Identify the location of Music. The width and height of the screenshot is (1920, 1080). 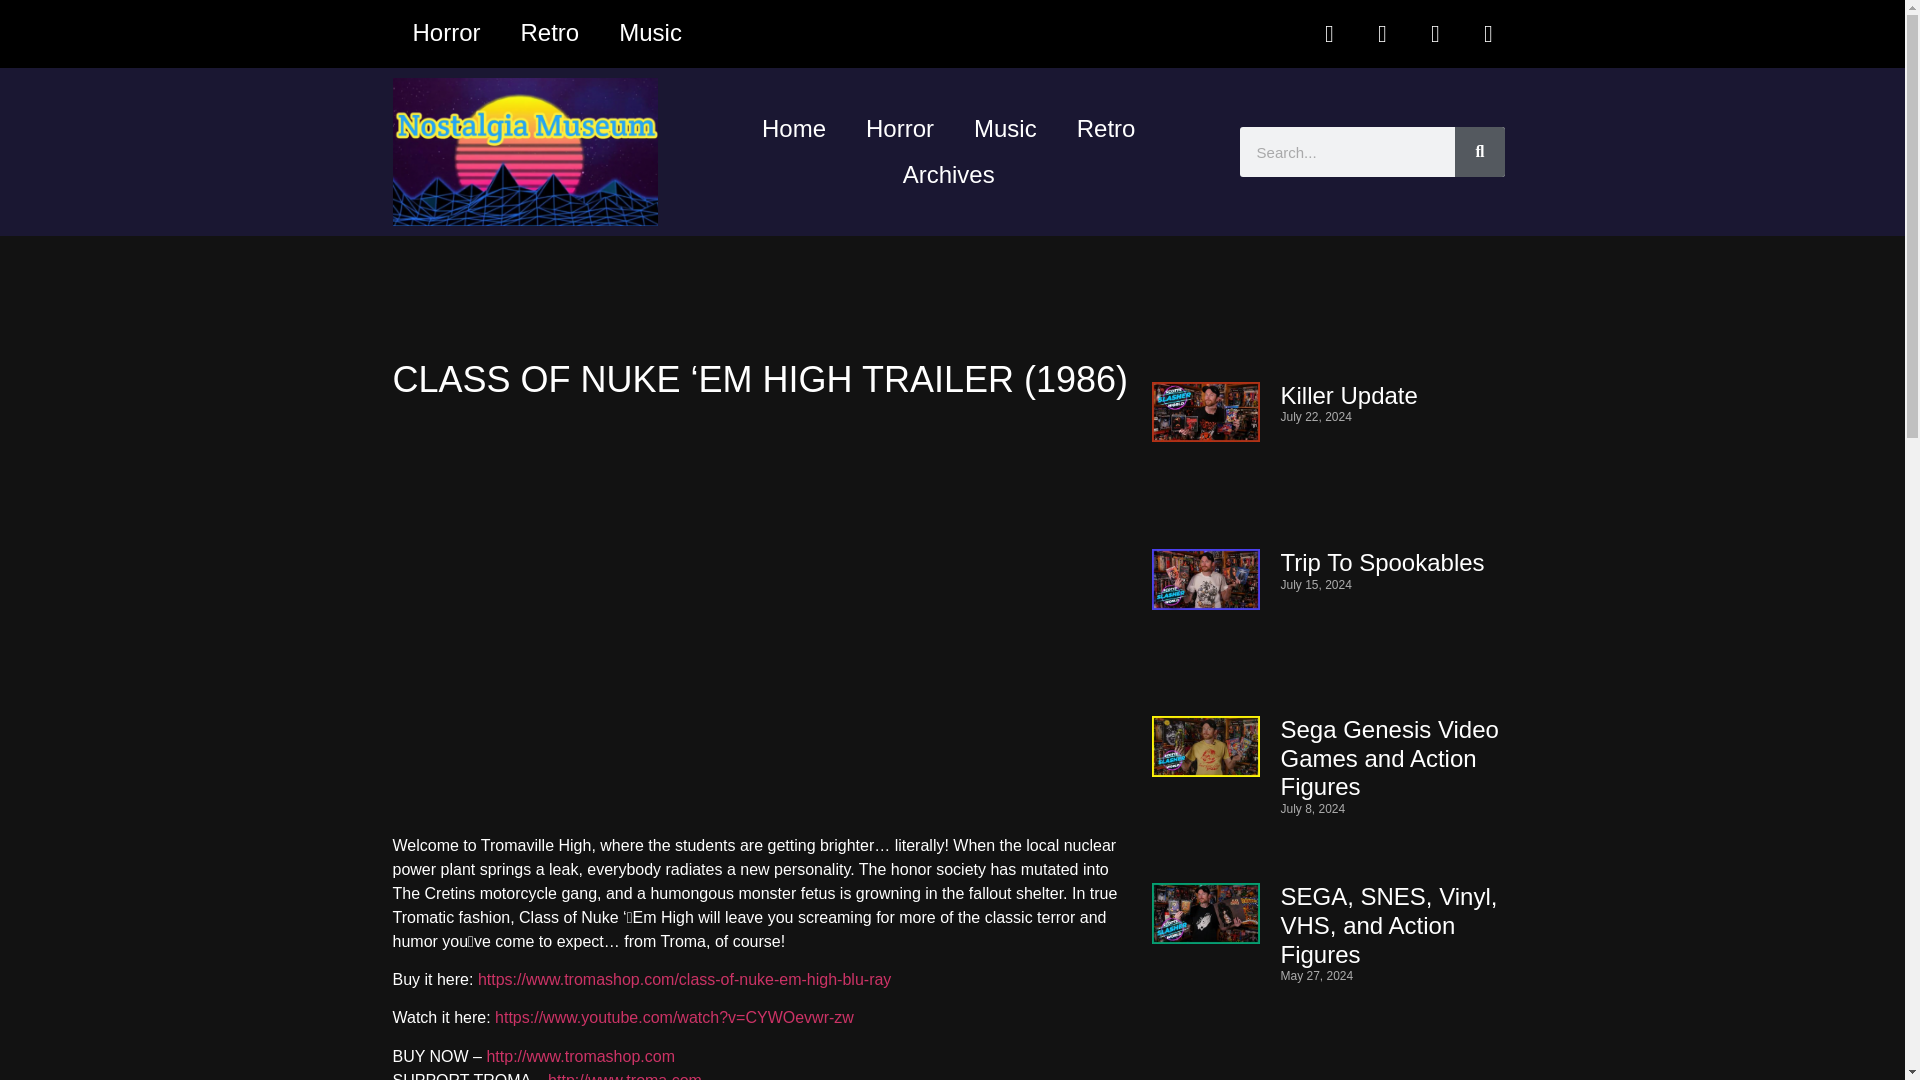
(650, 32).